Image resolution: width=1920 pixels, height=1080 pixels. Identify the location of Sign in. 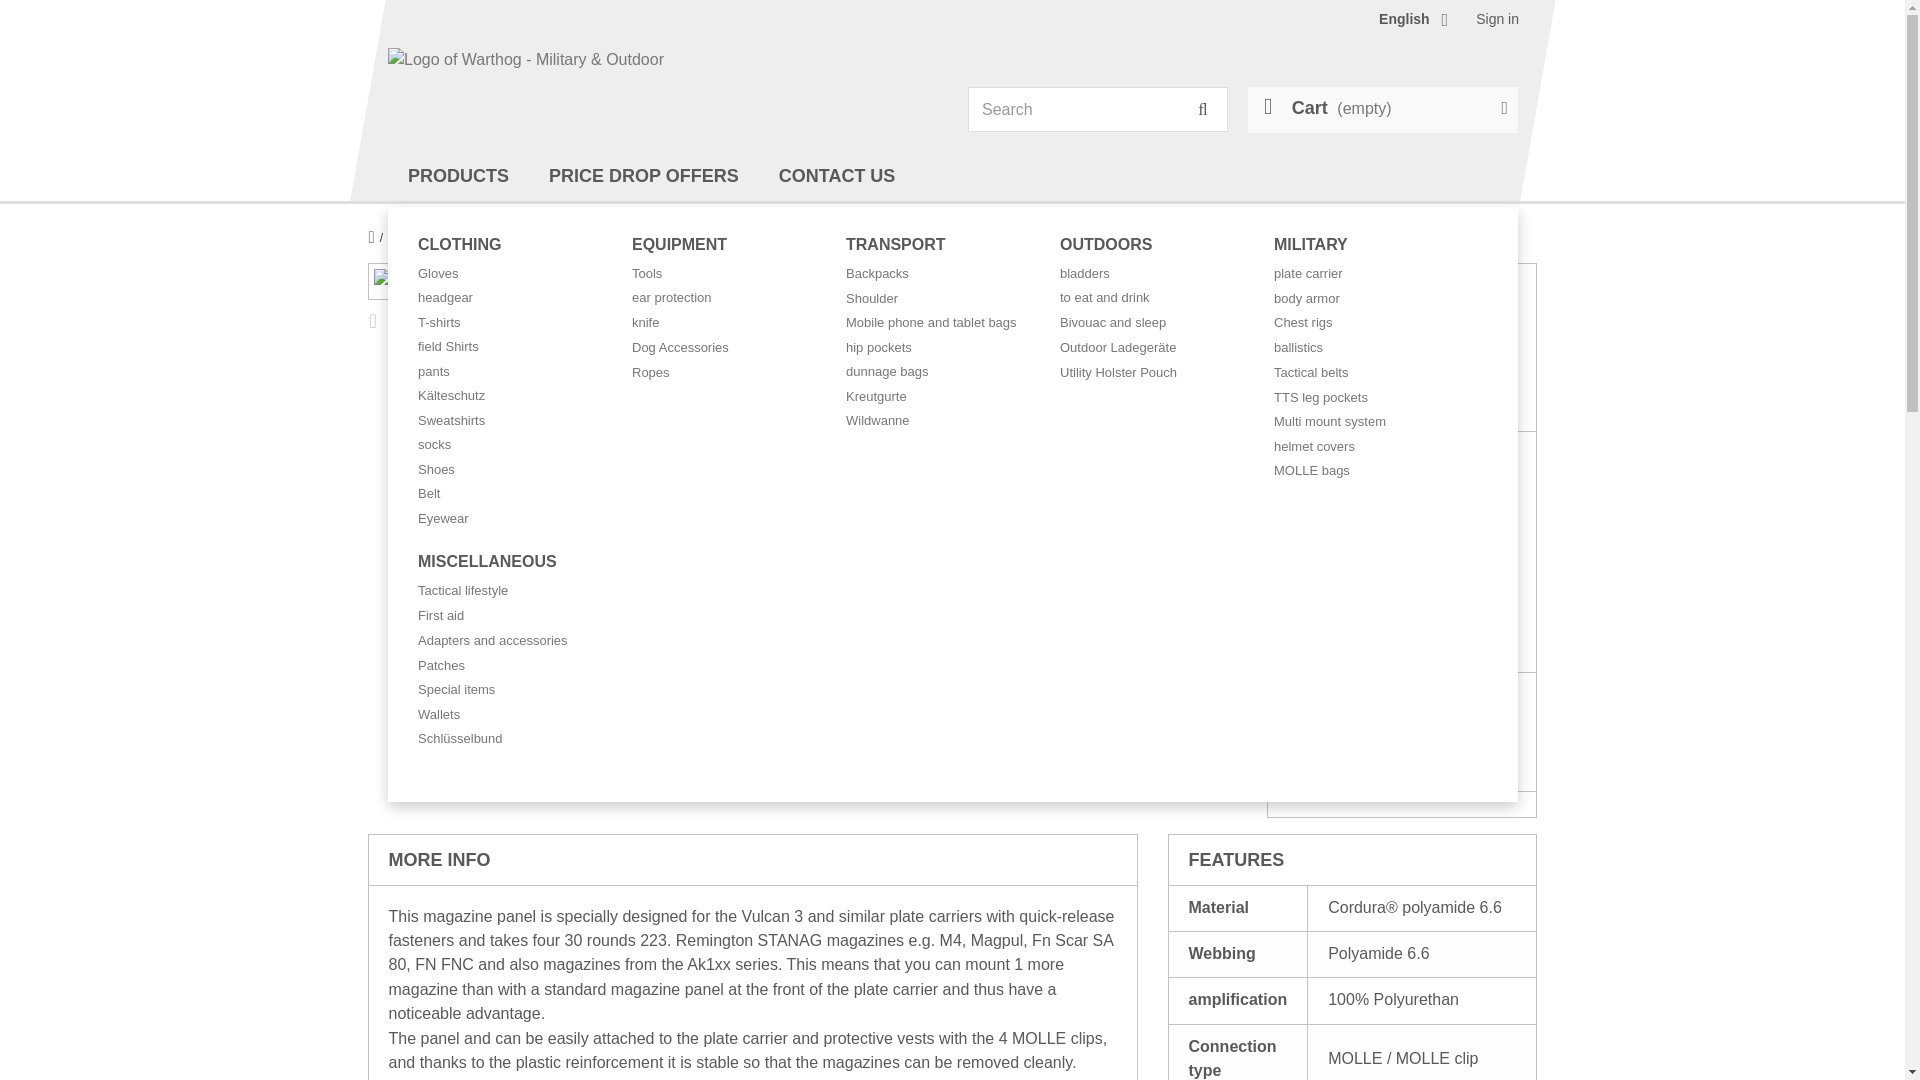
(1497, 18).